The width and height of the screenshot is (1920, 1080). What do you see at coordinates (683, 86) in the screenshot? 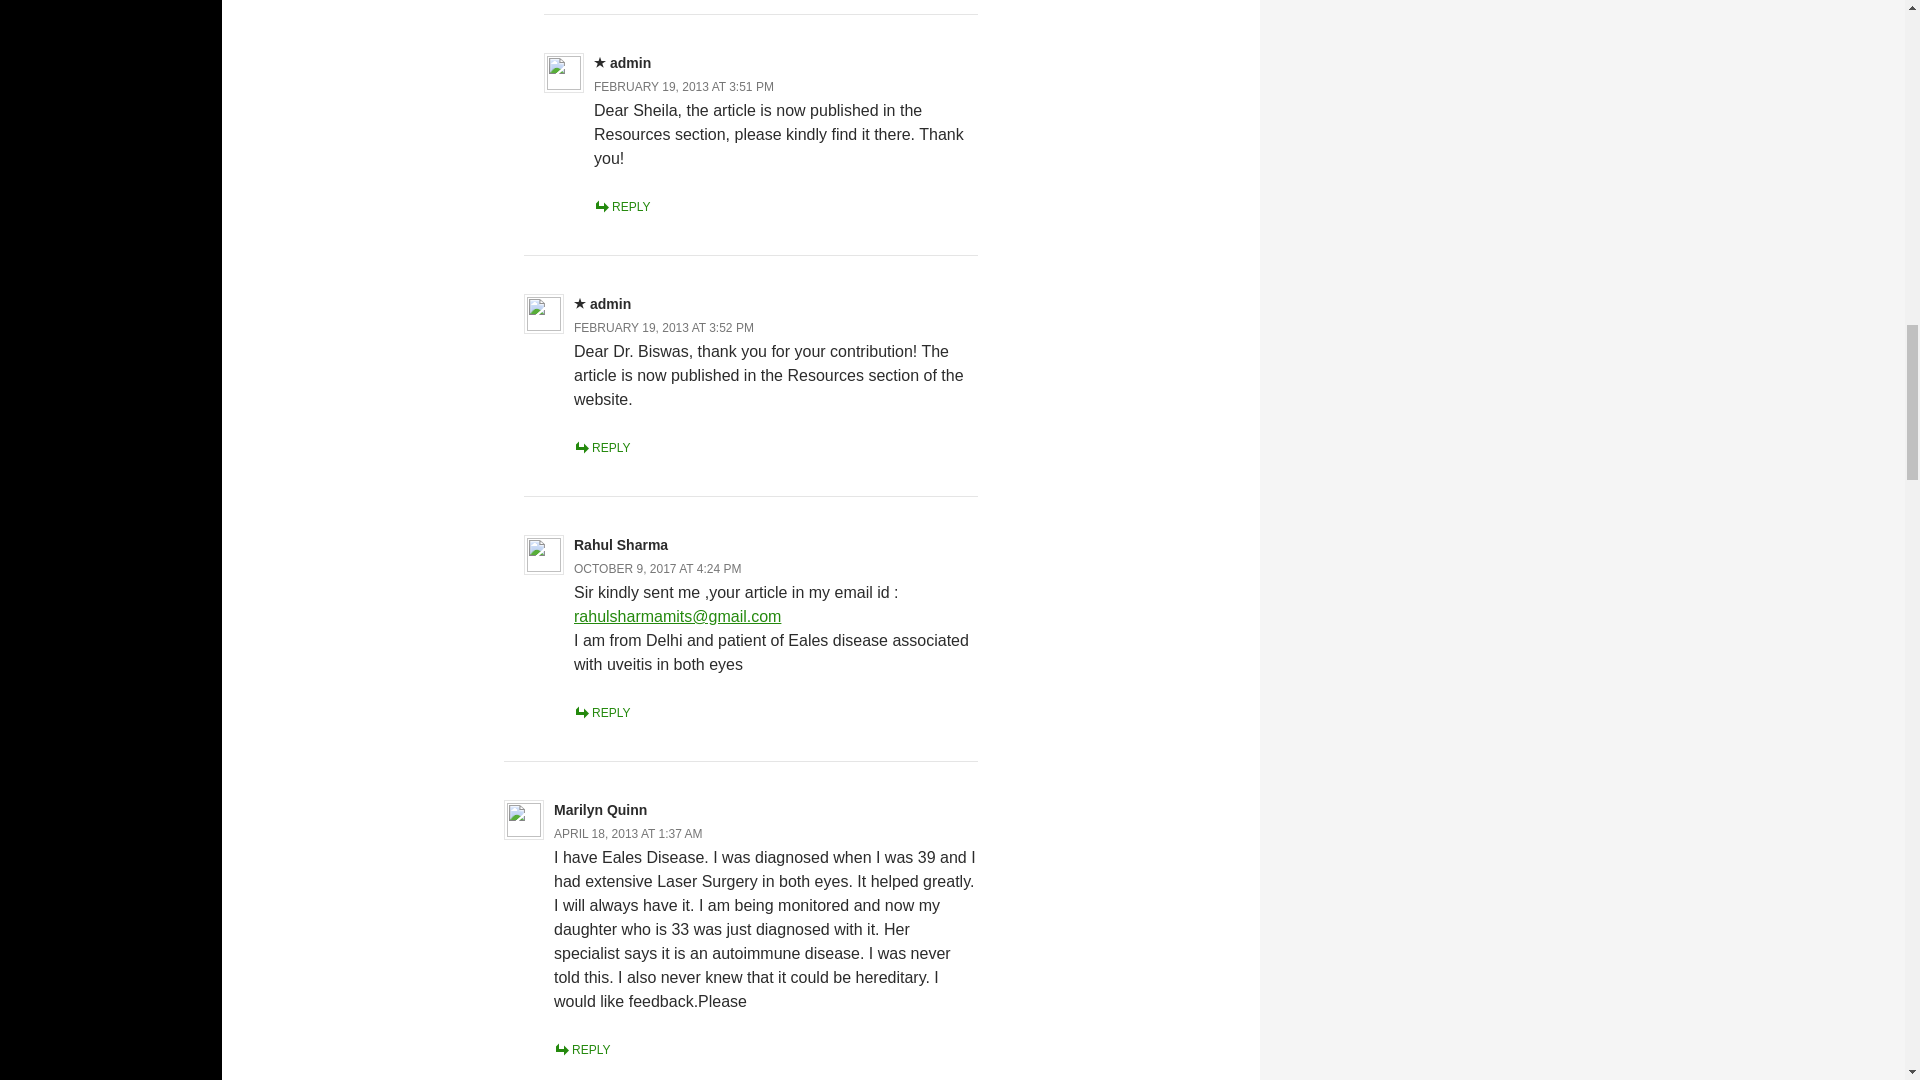
I see `FEBRUARY 19, 2013 AT 3:51 PM` at bounding box center [683, 86].